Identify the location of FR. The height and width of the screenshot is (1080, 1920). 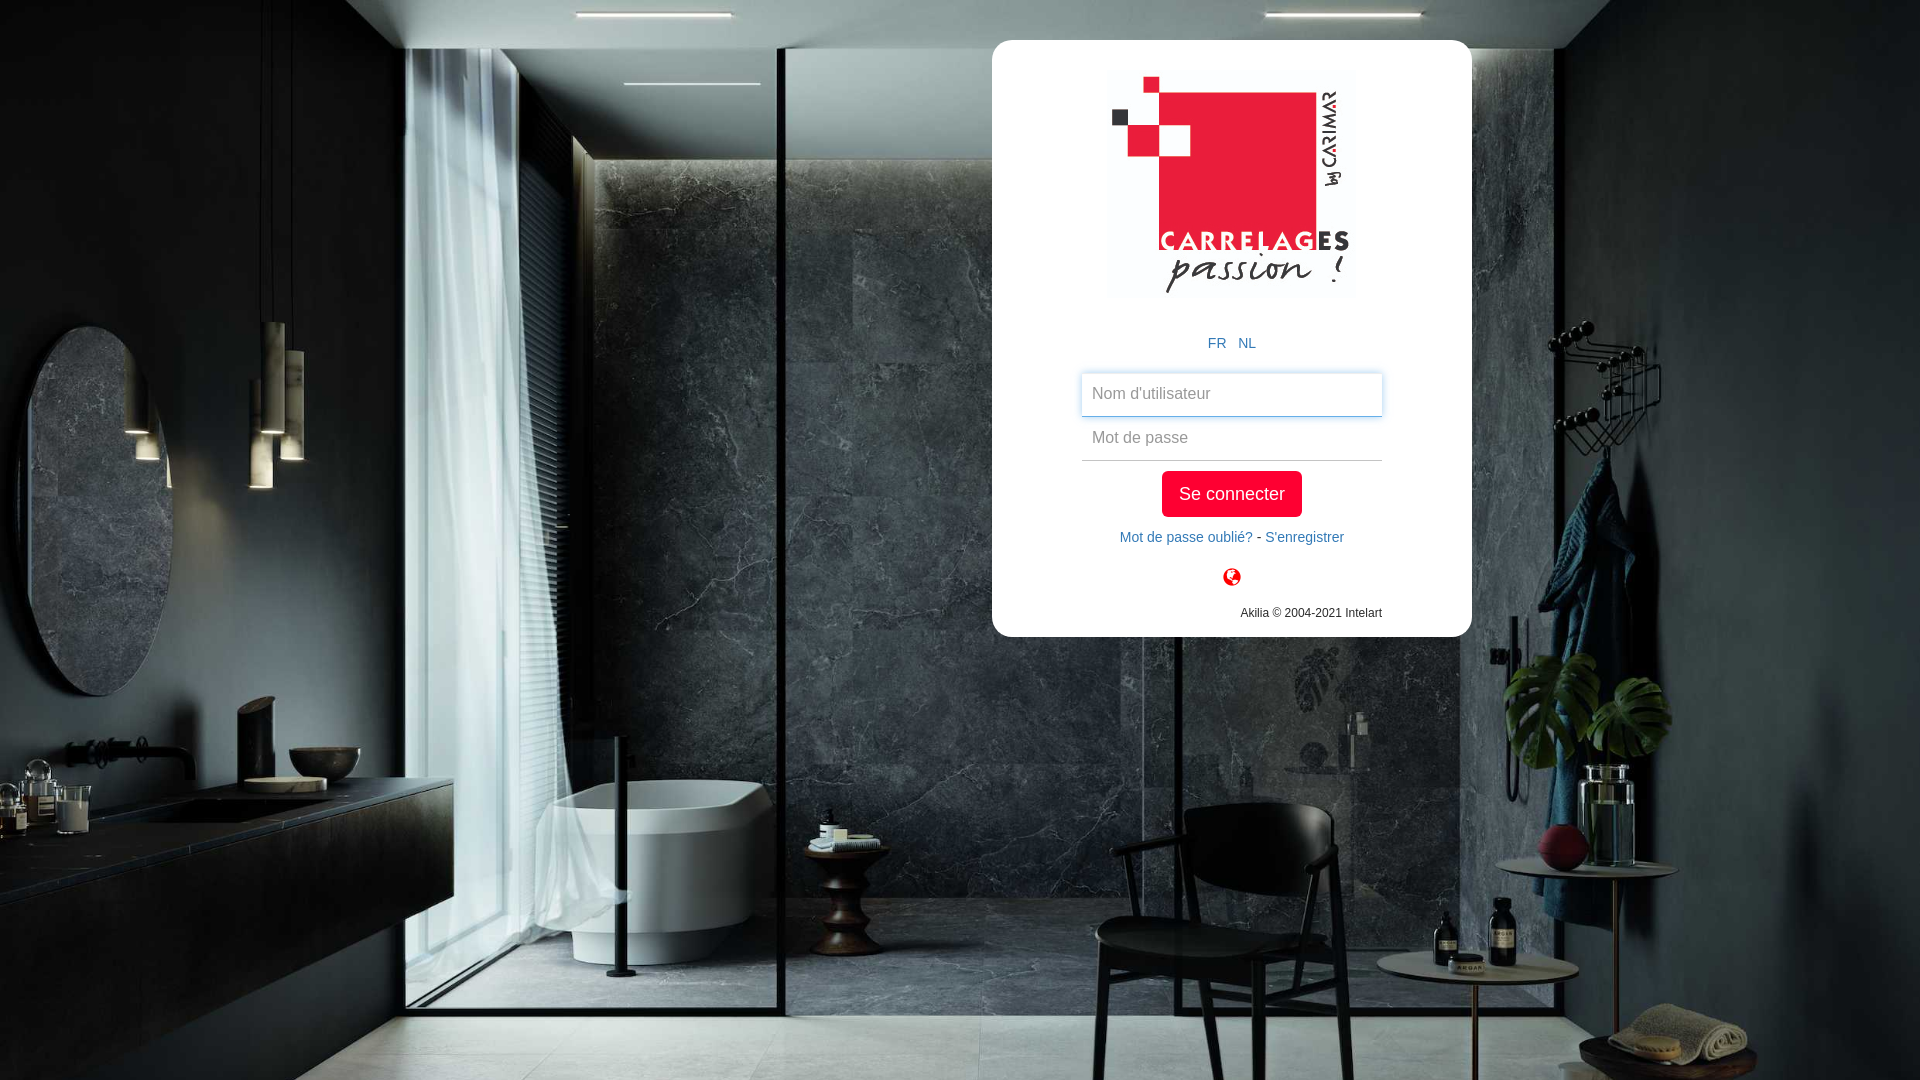
(1218, 343).